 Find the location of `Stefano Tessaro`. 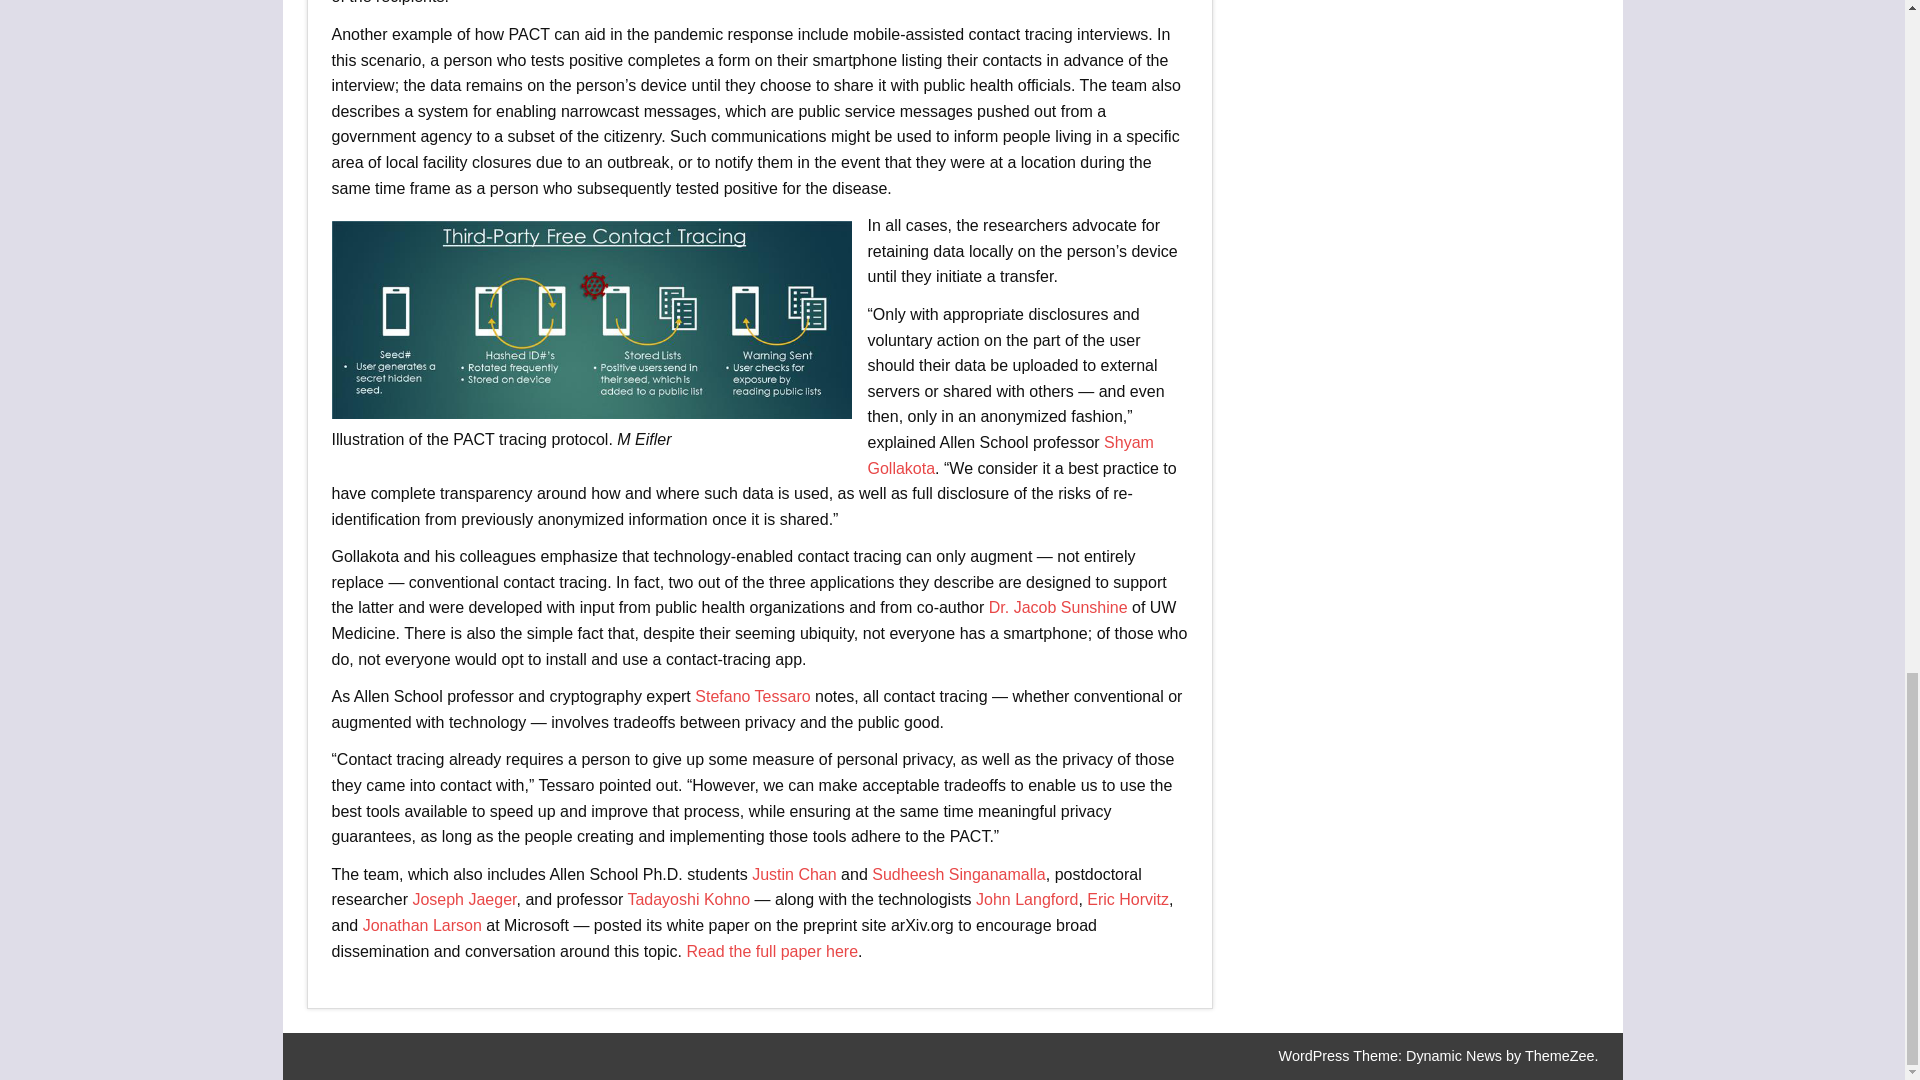

Stefano Tessaro is located at coordinates (752, 696).